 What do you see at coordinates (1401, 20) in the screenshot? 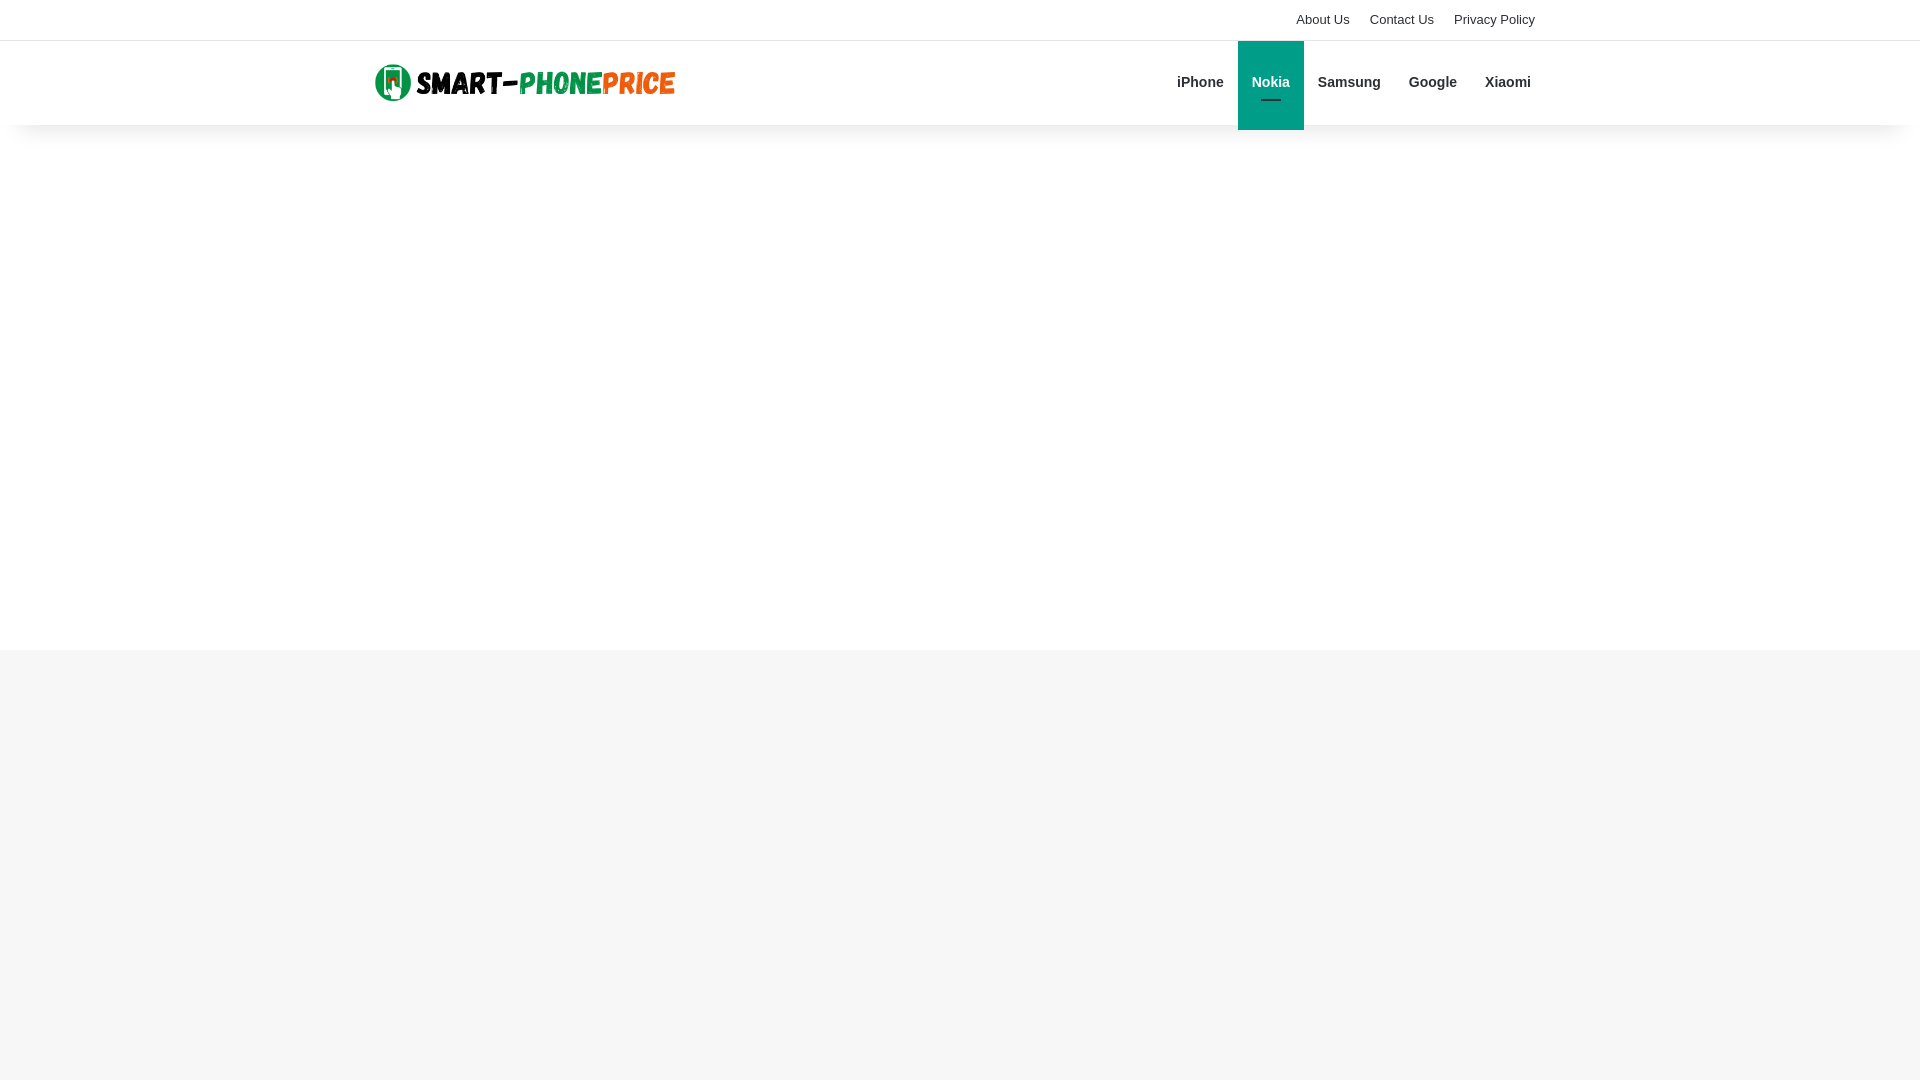
I see `Contact Us` at bounding box center [1401, 20].